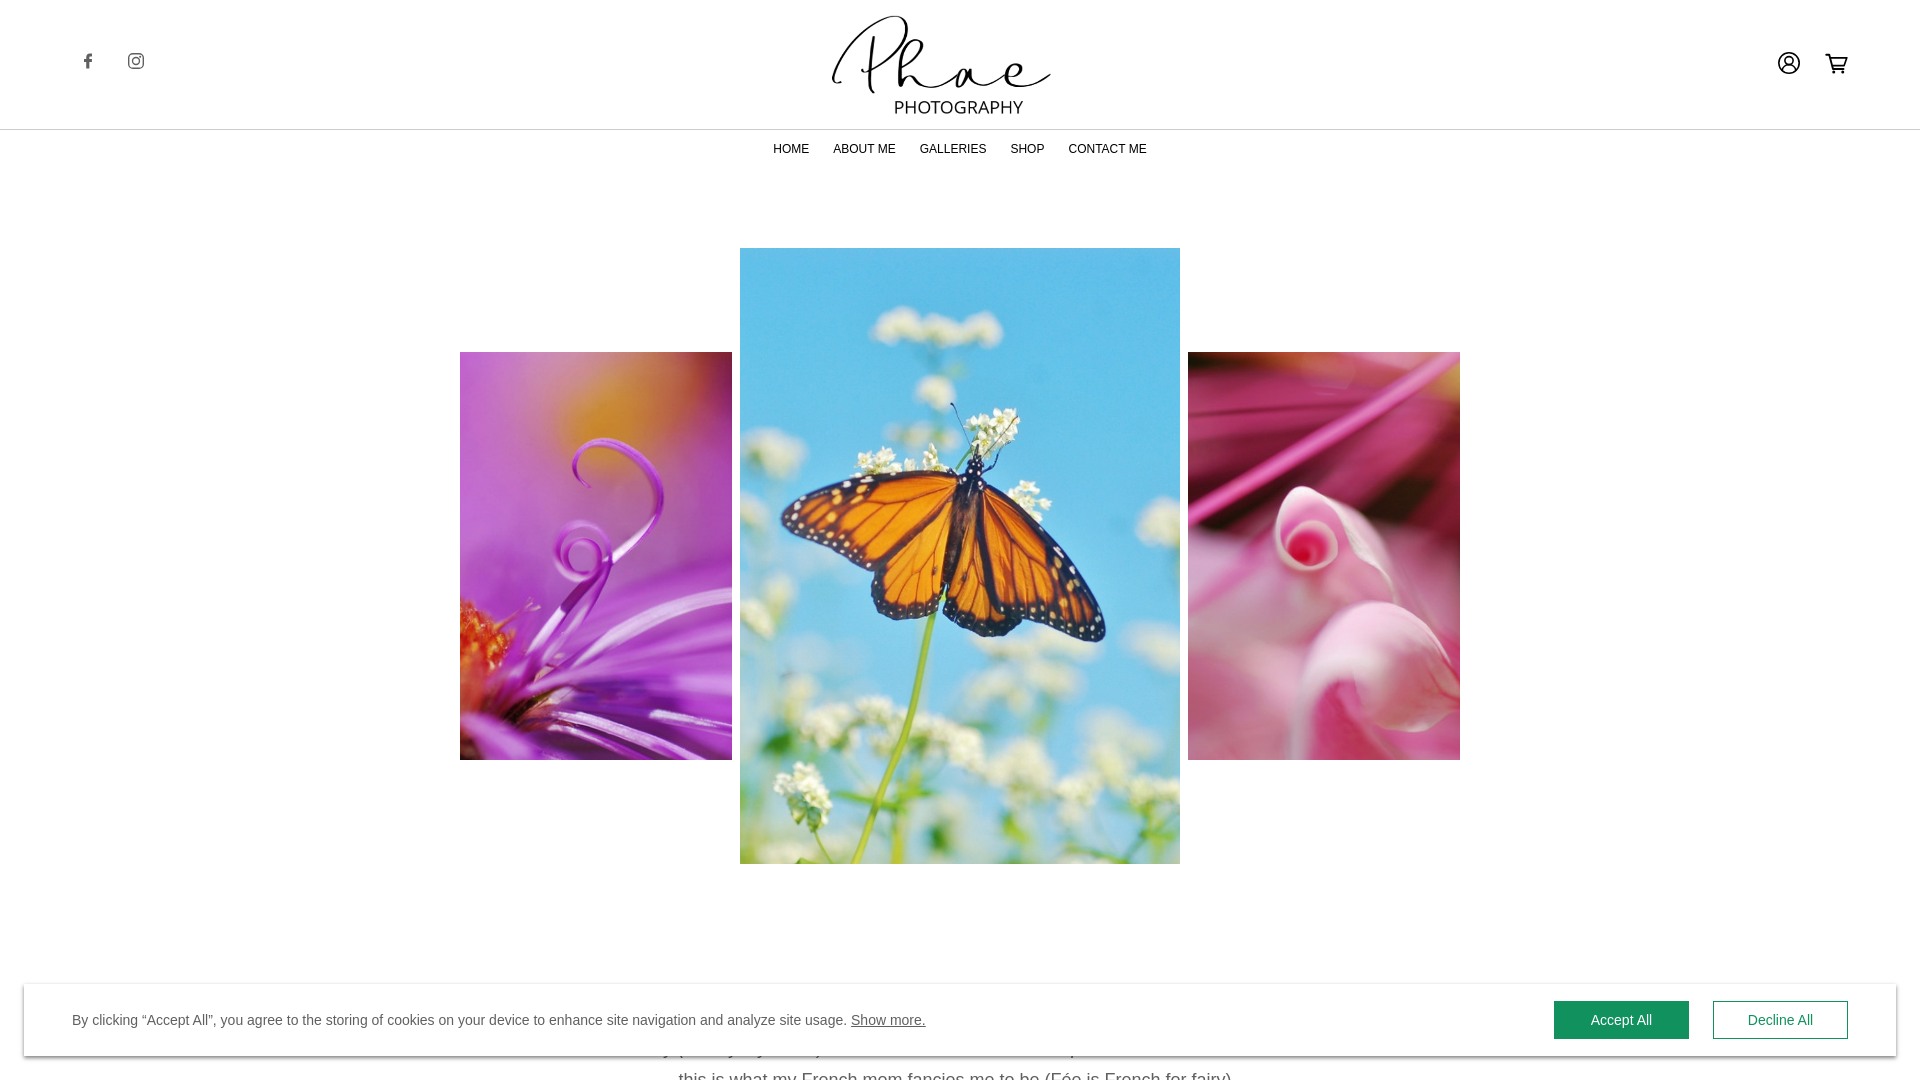 The image size is (1920, 1080). What do you see at coordinates (1026, 148) in the screenshot?
I see `SHOP` at bounding box center [1026, 148].